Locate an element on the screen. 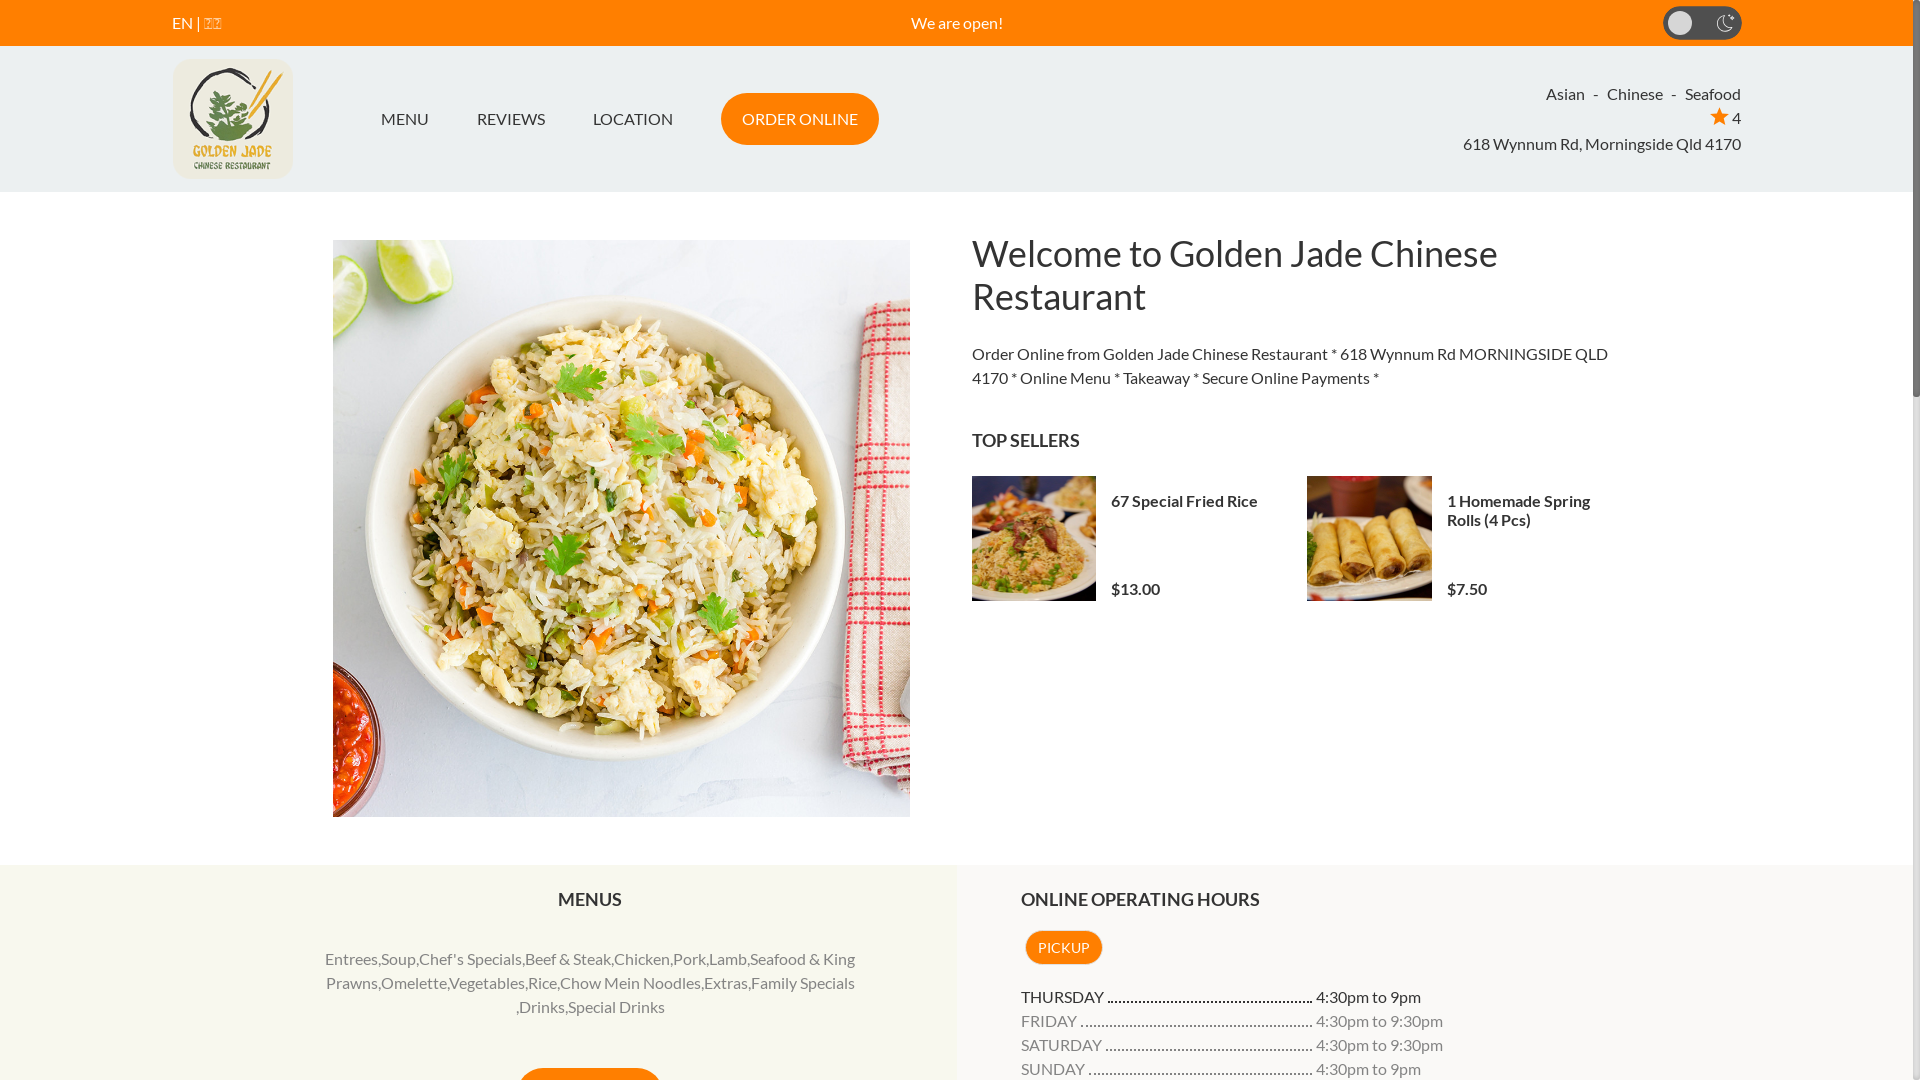 The width and height of the screenshot is (1920, 1080). EN is located at coordinates (182, 22).